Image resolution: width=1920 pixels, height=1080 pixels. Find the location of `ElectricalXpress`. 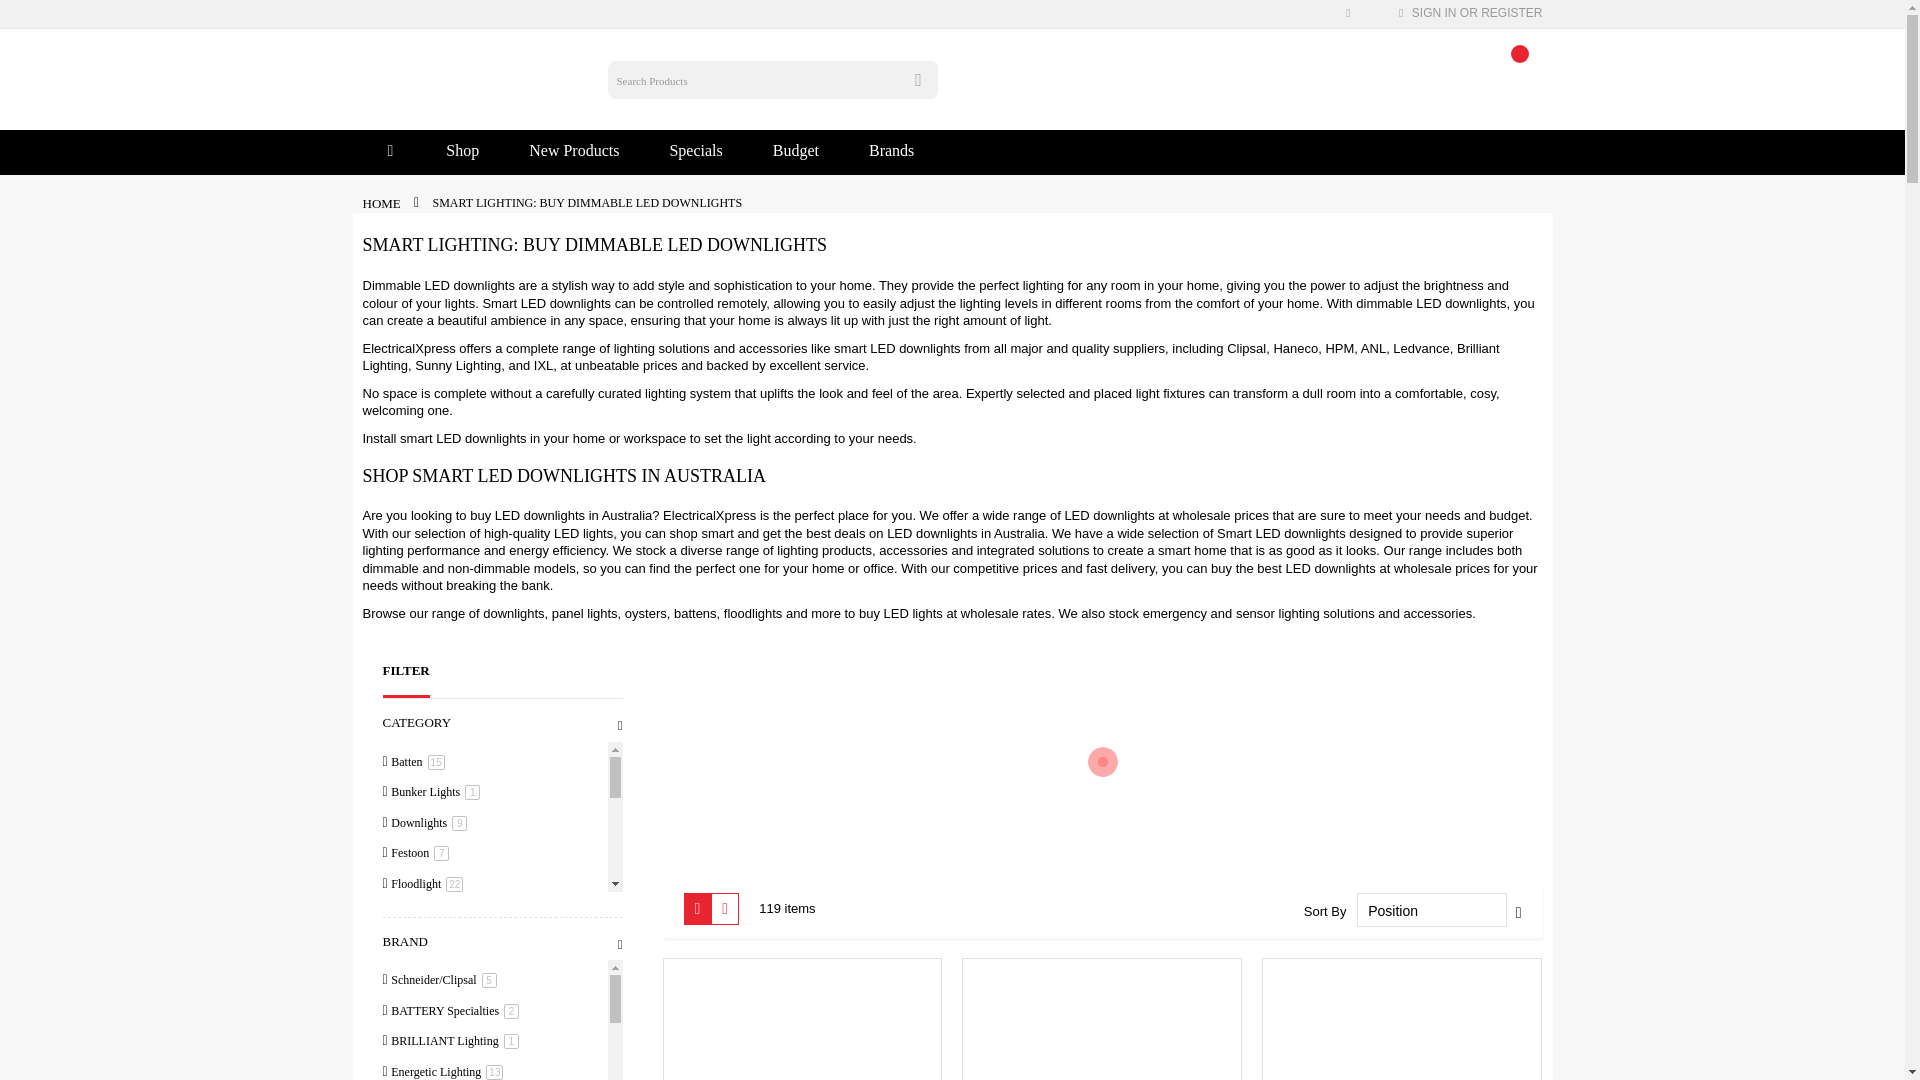

ElectricalXpress is located at coordinates (454, 70).